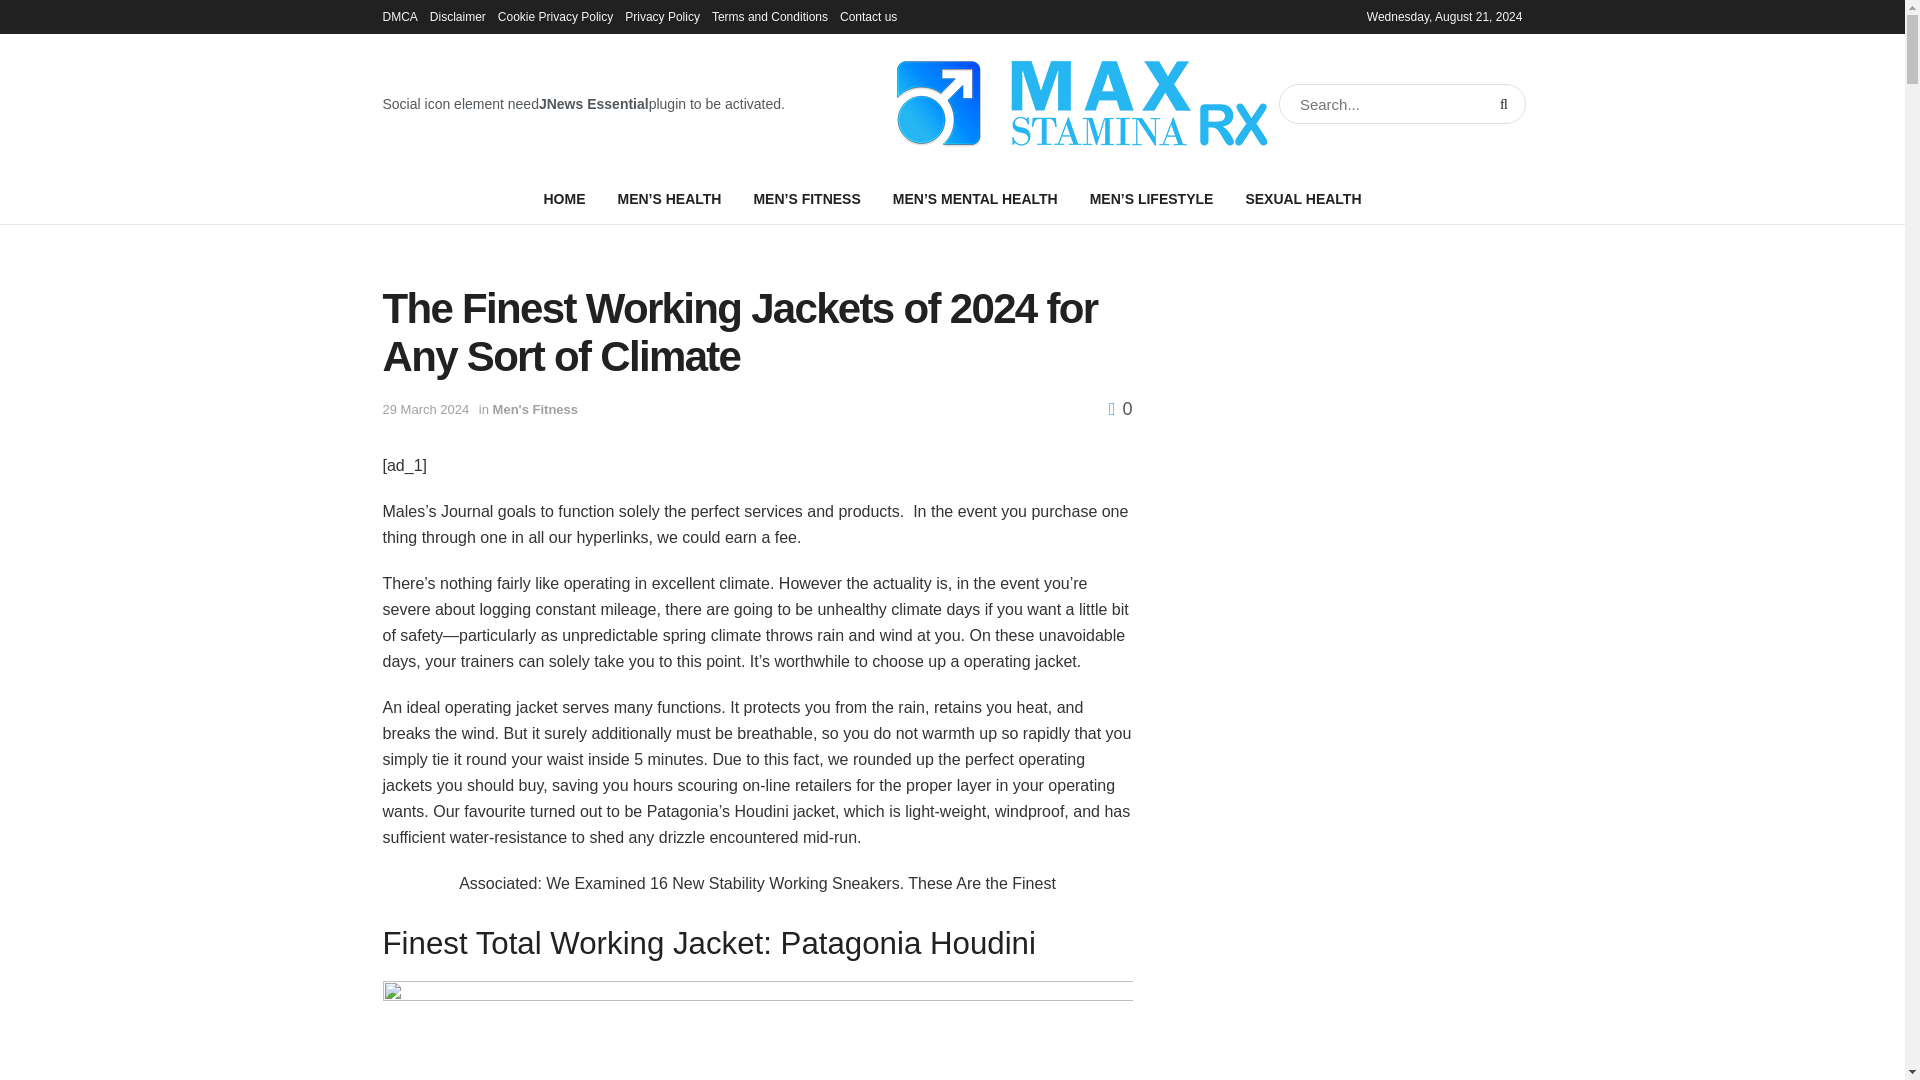  What do you see at coordinates (868, 16) in the screenshot?
I see `Contact us` at bounding box center [868, 16].